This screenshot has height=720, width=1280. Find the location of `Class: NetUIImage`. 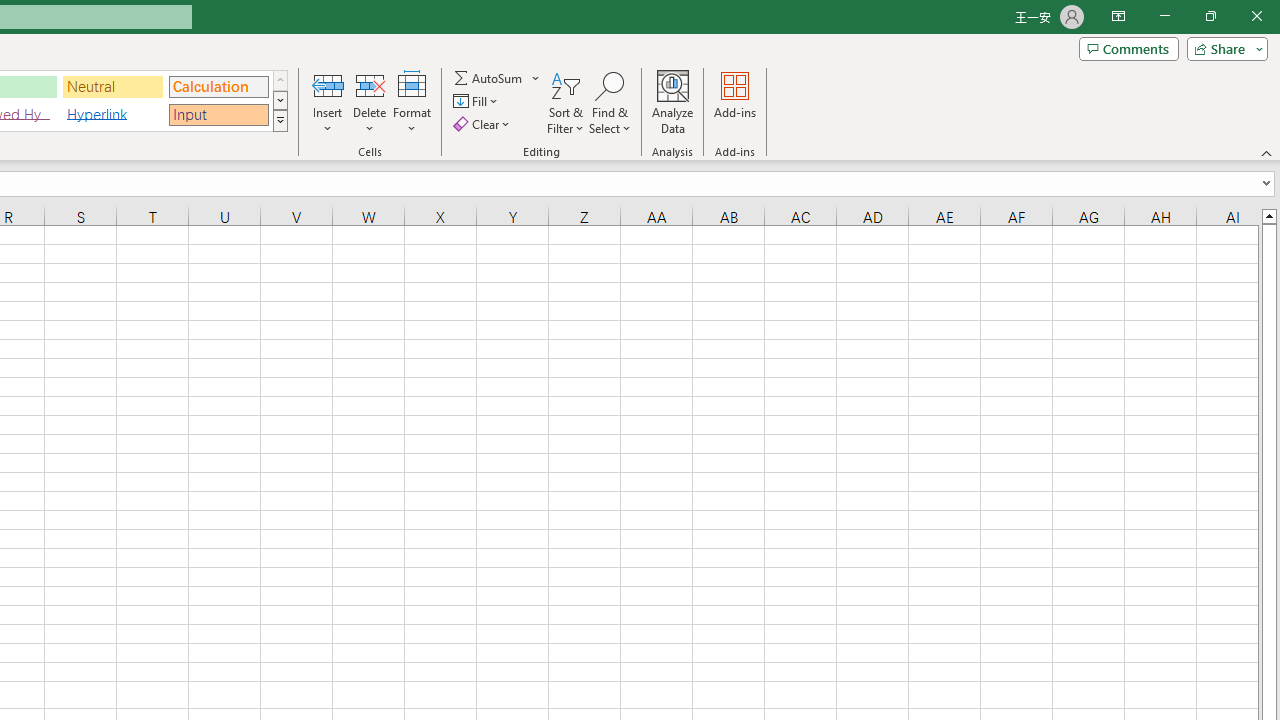

Class: NetUIImage is located at coordinates (280, 120).